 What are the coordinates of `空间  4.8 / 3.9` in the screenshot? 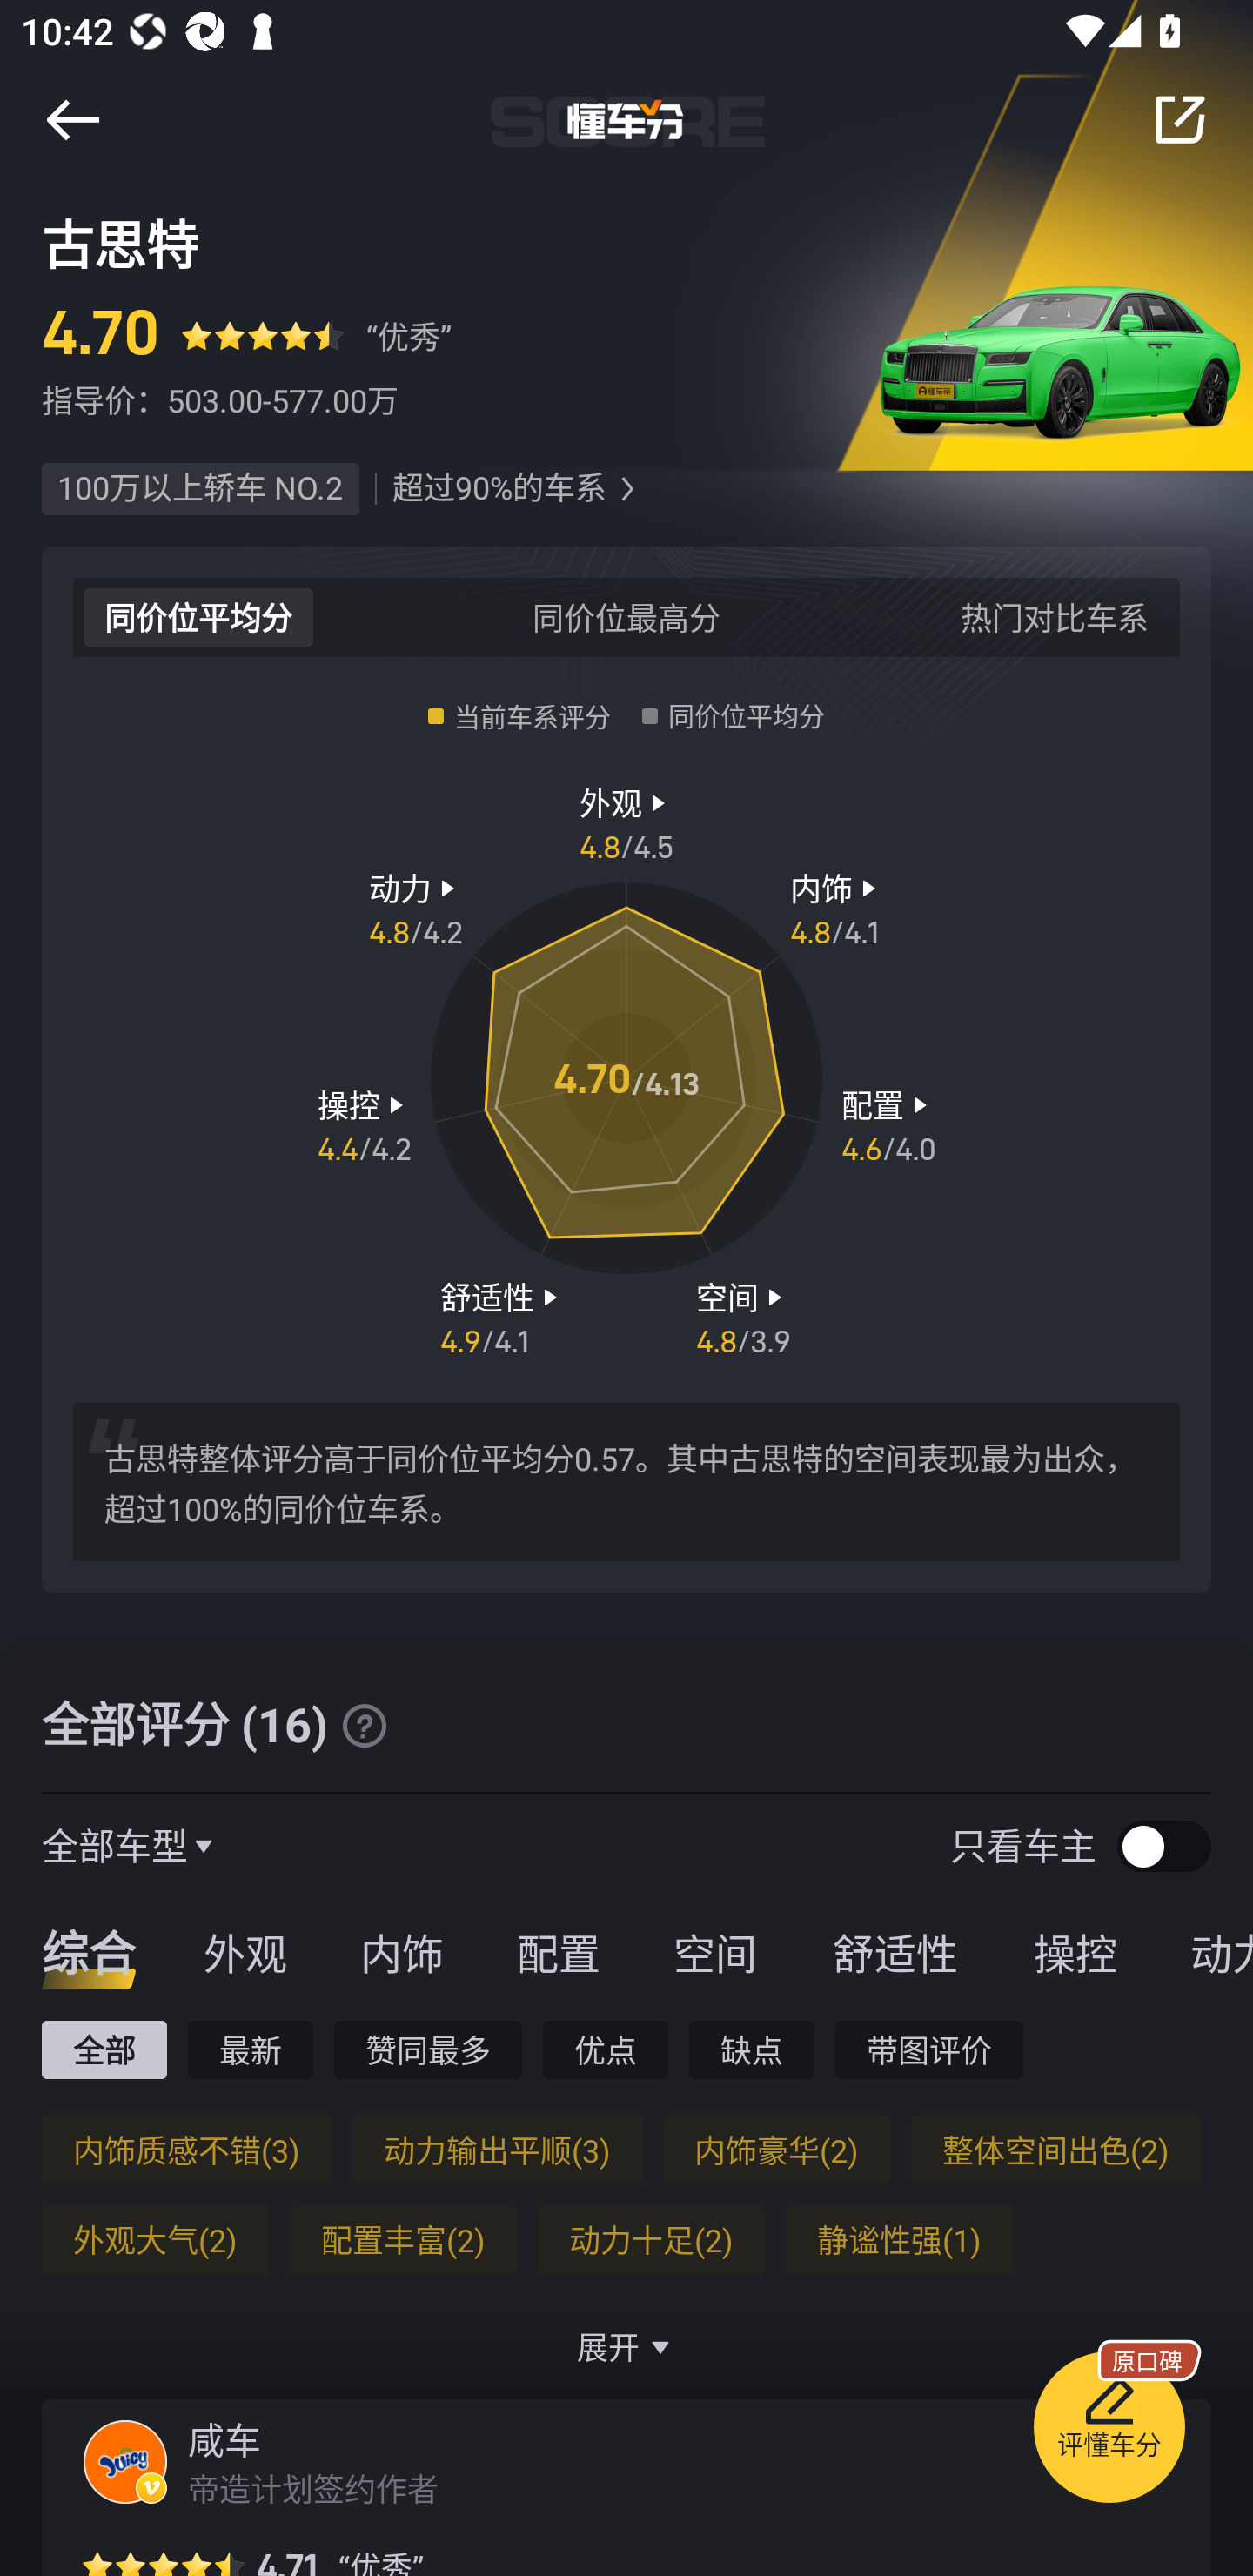 It's located at (743, 1316).